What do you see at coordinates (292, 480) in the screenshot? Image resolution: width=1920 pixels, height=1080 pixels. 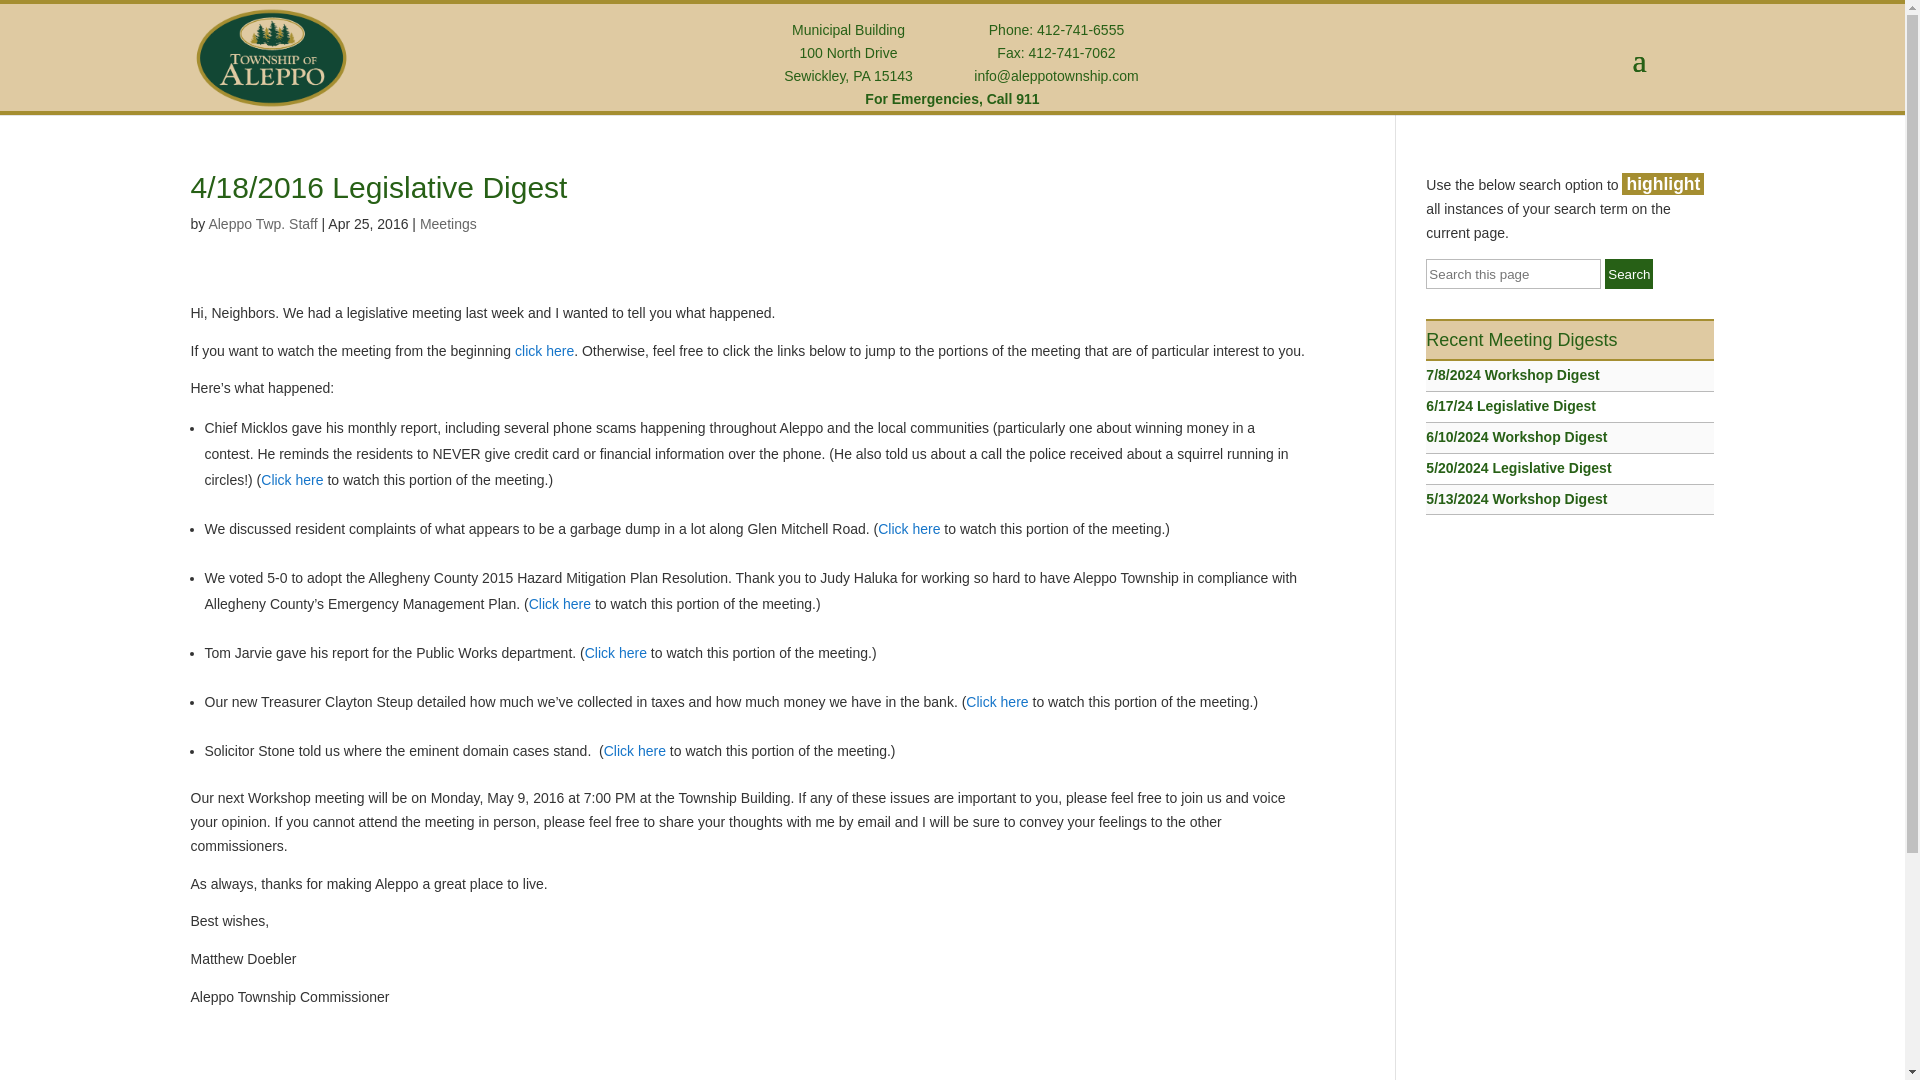 I see `Click here` at bounding box center [292, 480].